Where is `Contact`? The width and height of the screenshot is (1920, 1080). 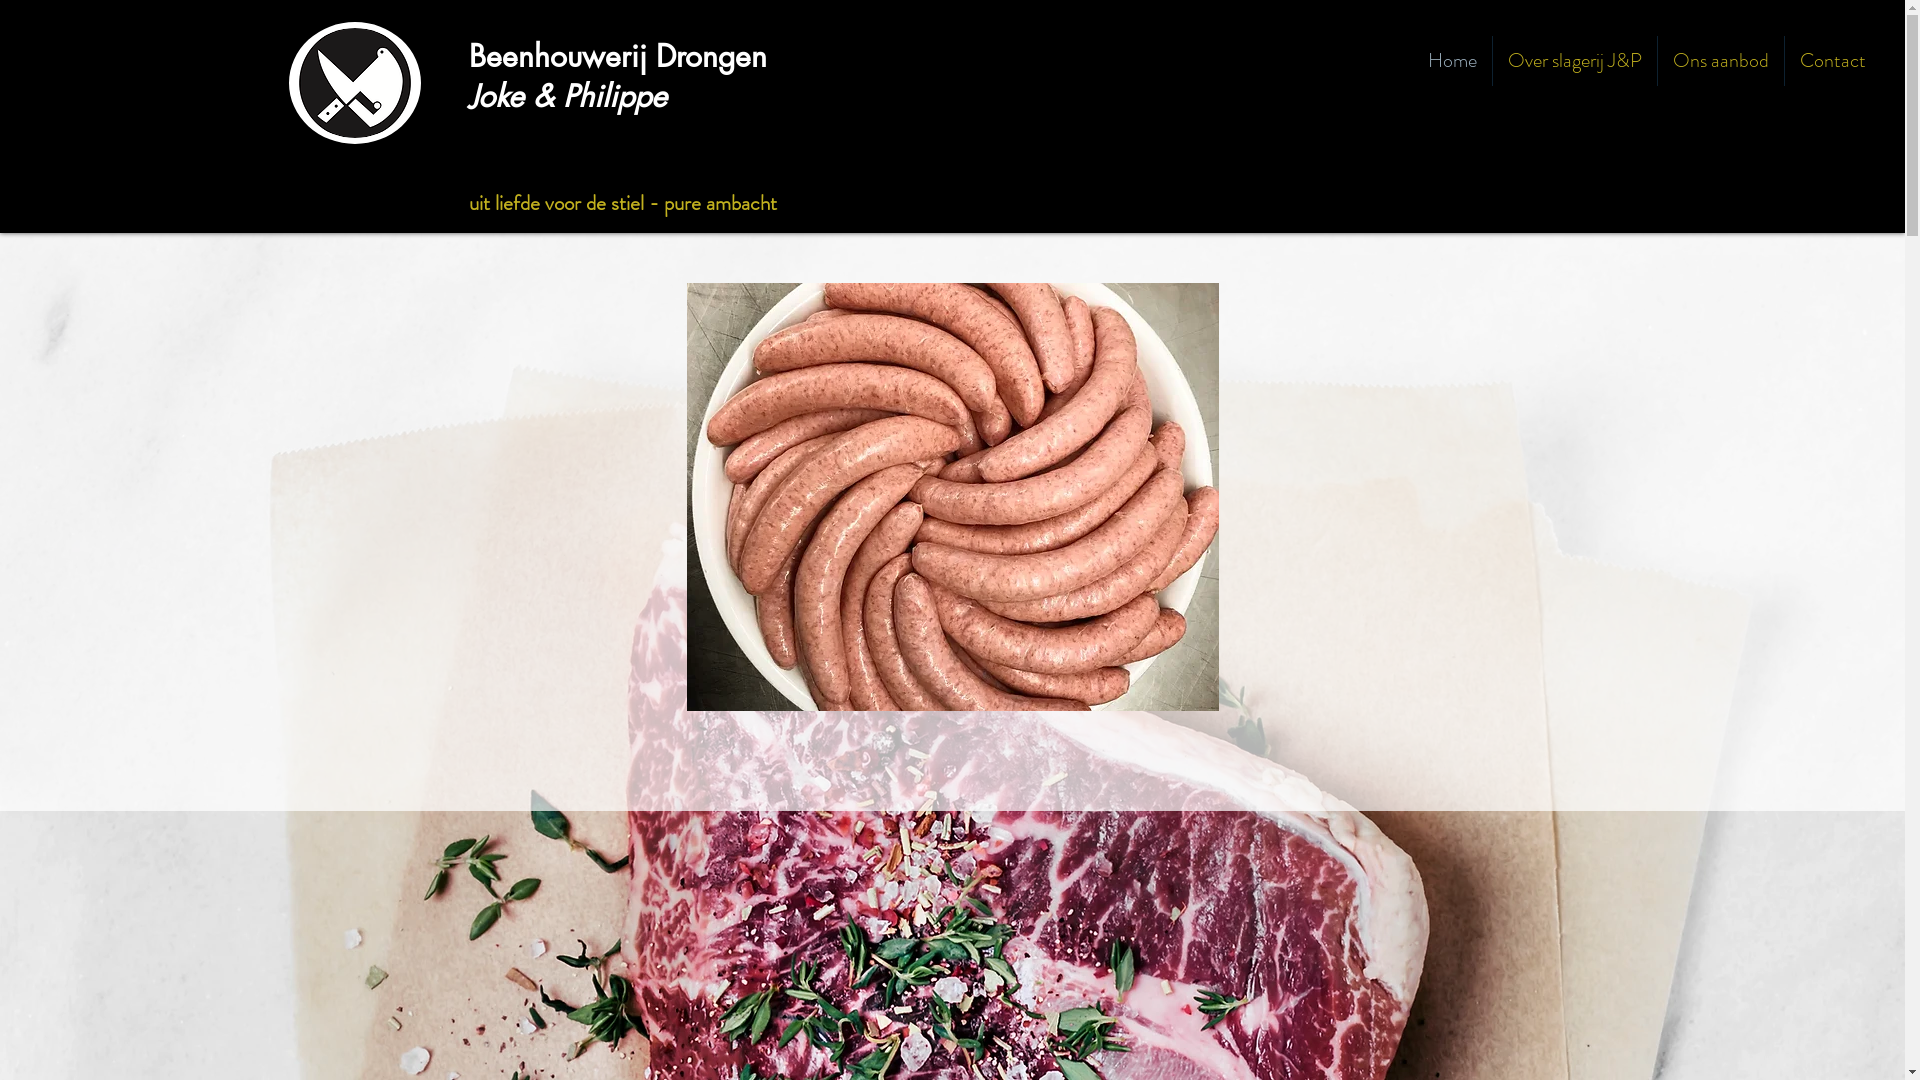
Contact is located at coordinates (1833, 61).